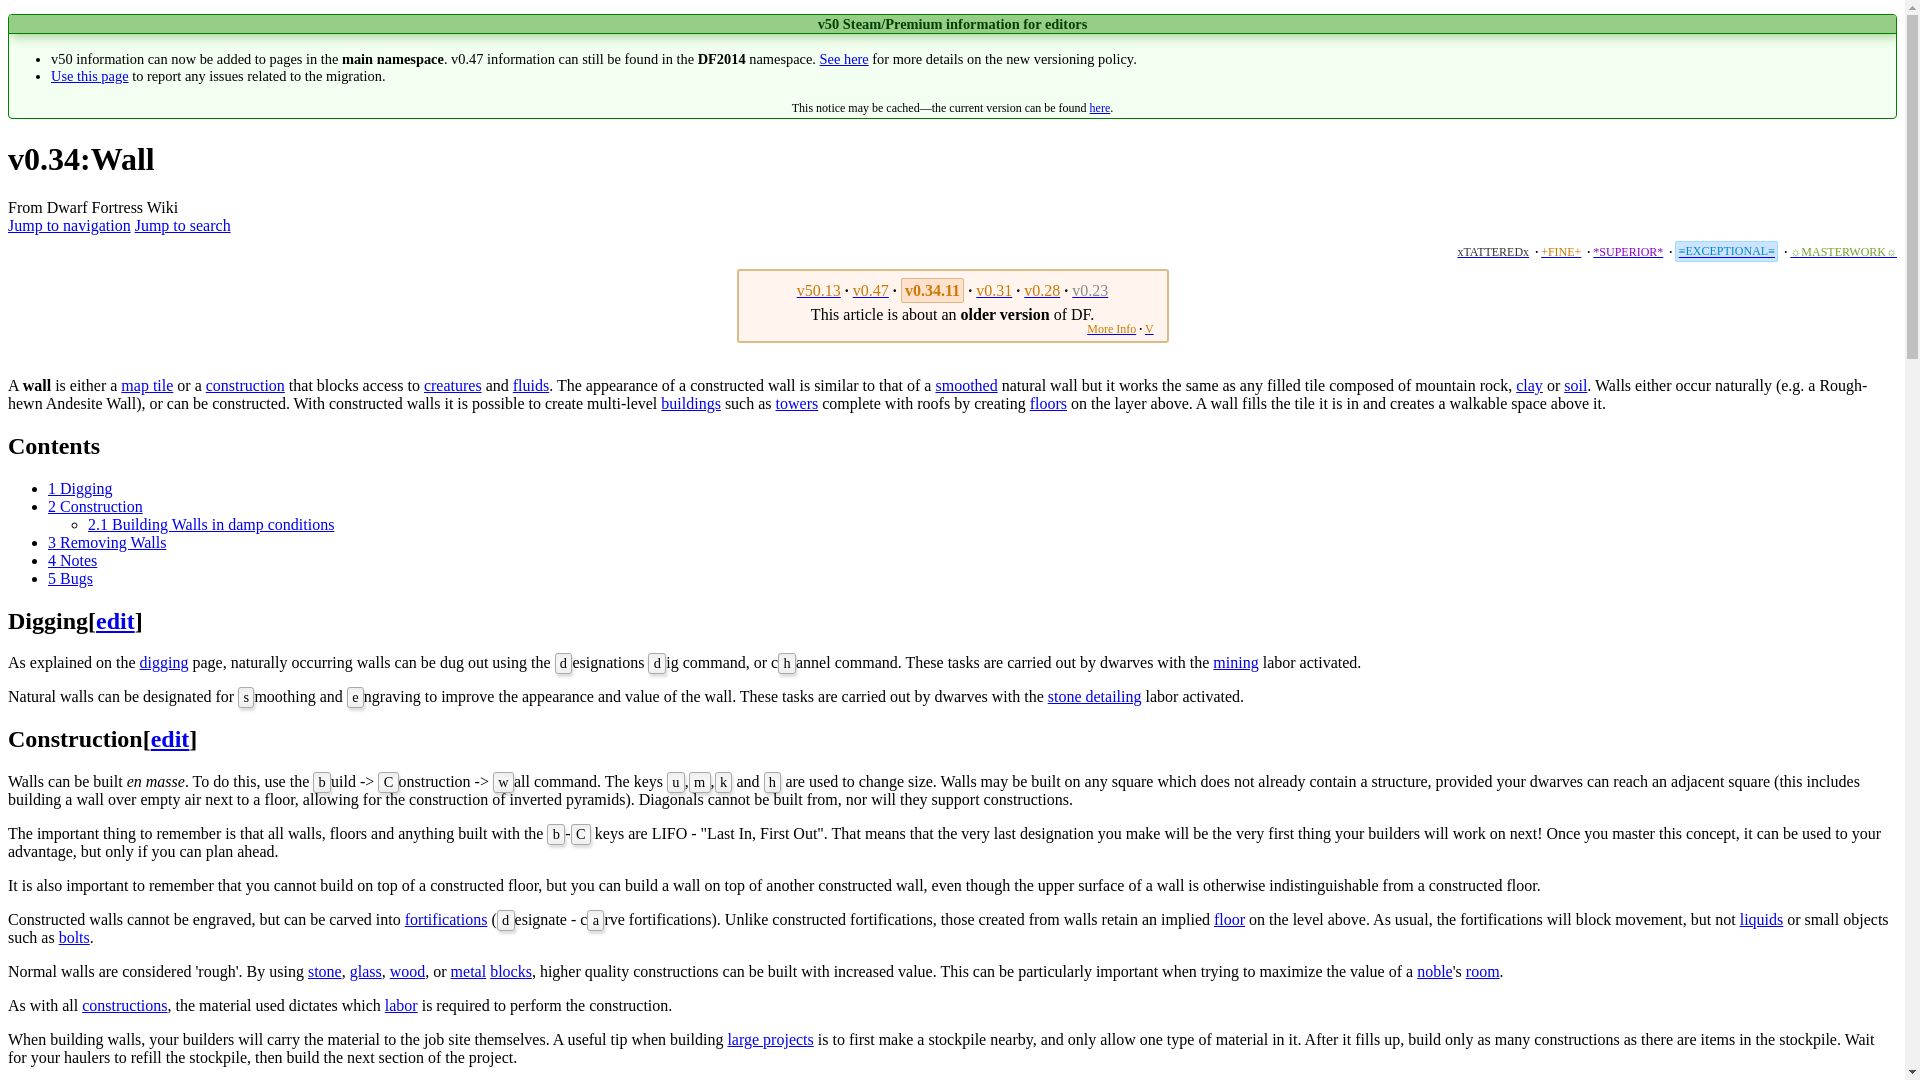 The width and height of the screenshot is (1920, 1080). What do you see at coordinates (68, 226) in the screenshot?
I see `Jump to navigation` at bounding box center [68, 226].